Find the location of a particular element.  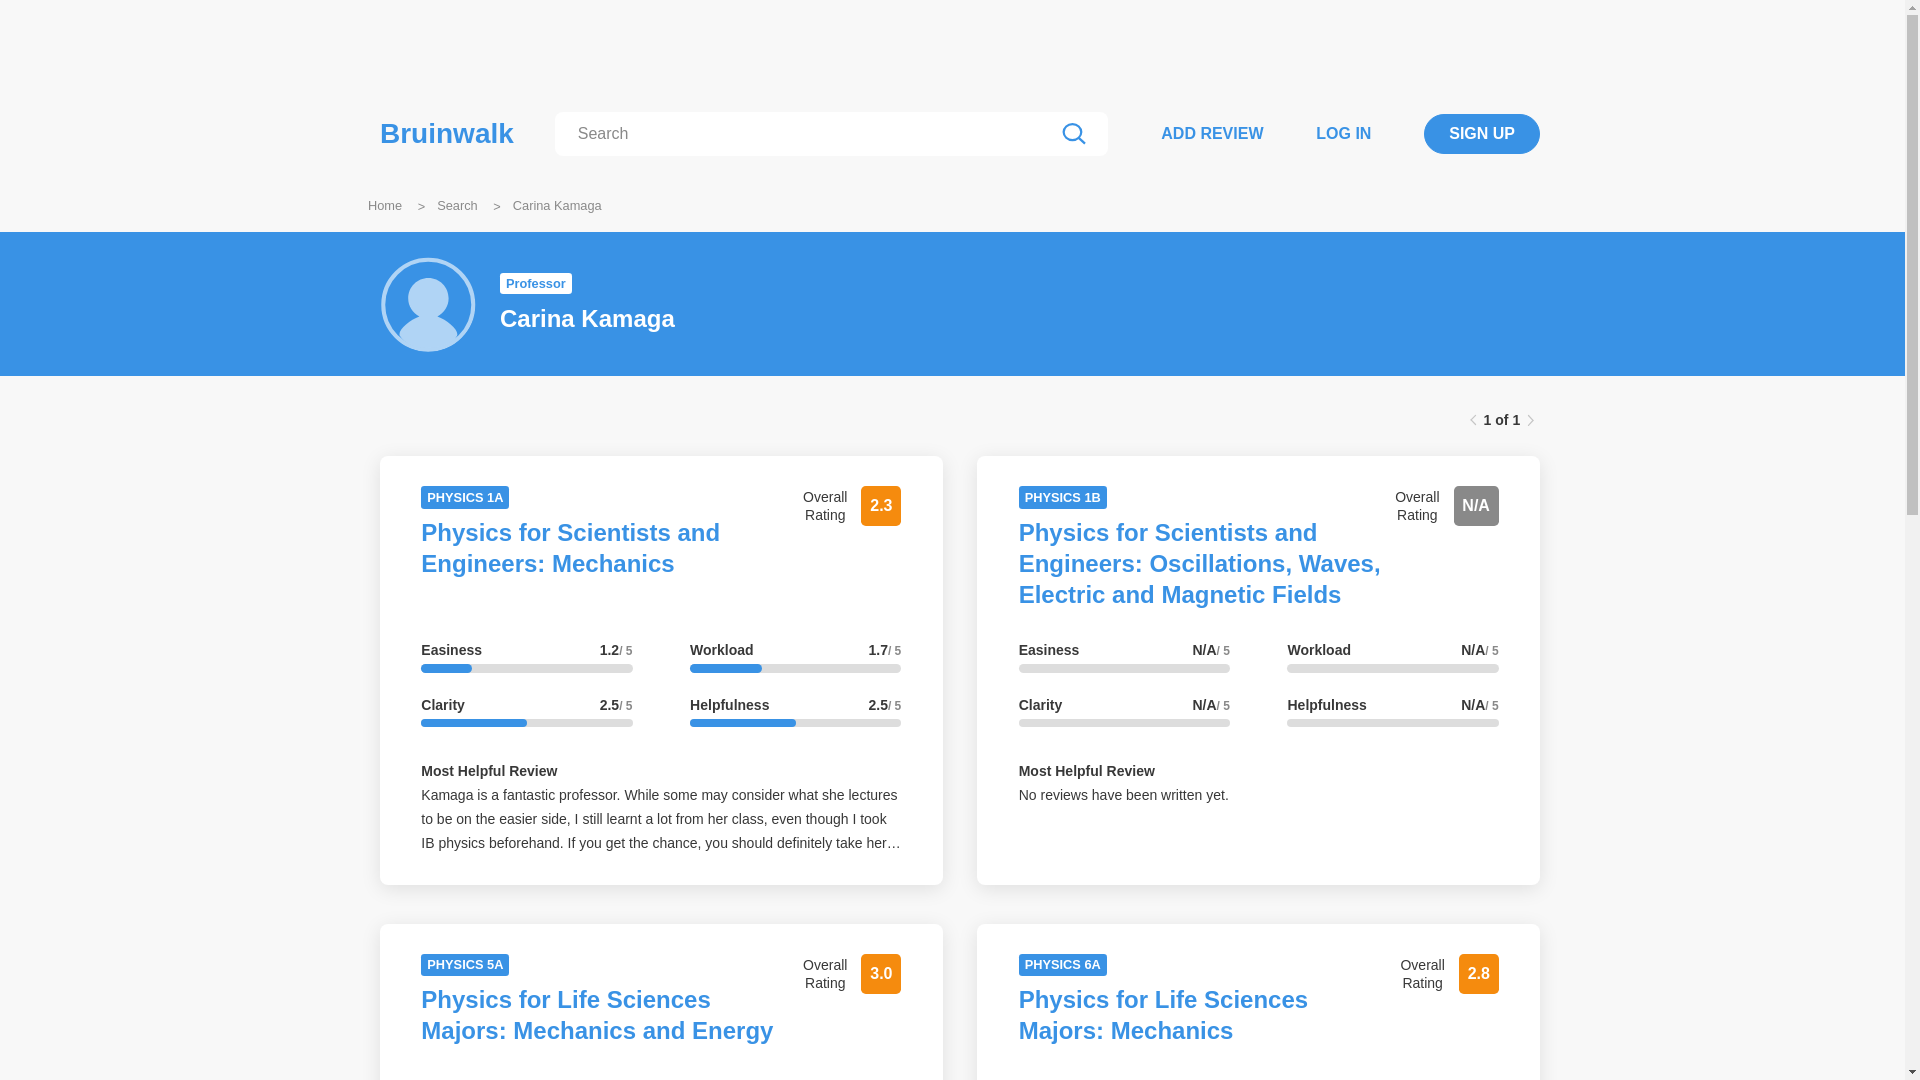

No reviews have been written yet. is located at coordinates (1124, 795).